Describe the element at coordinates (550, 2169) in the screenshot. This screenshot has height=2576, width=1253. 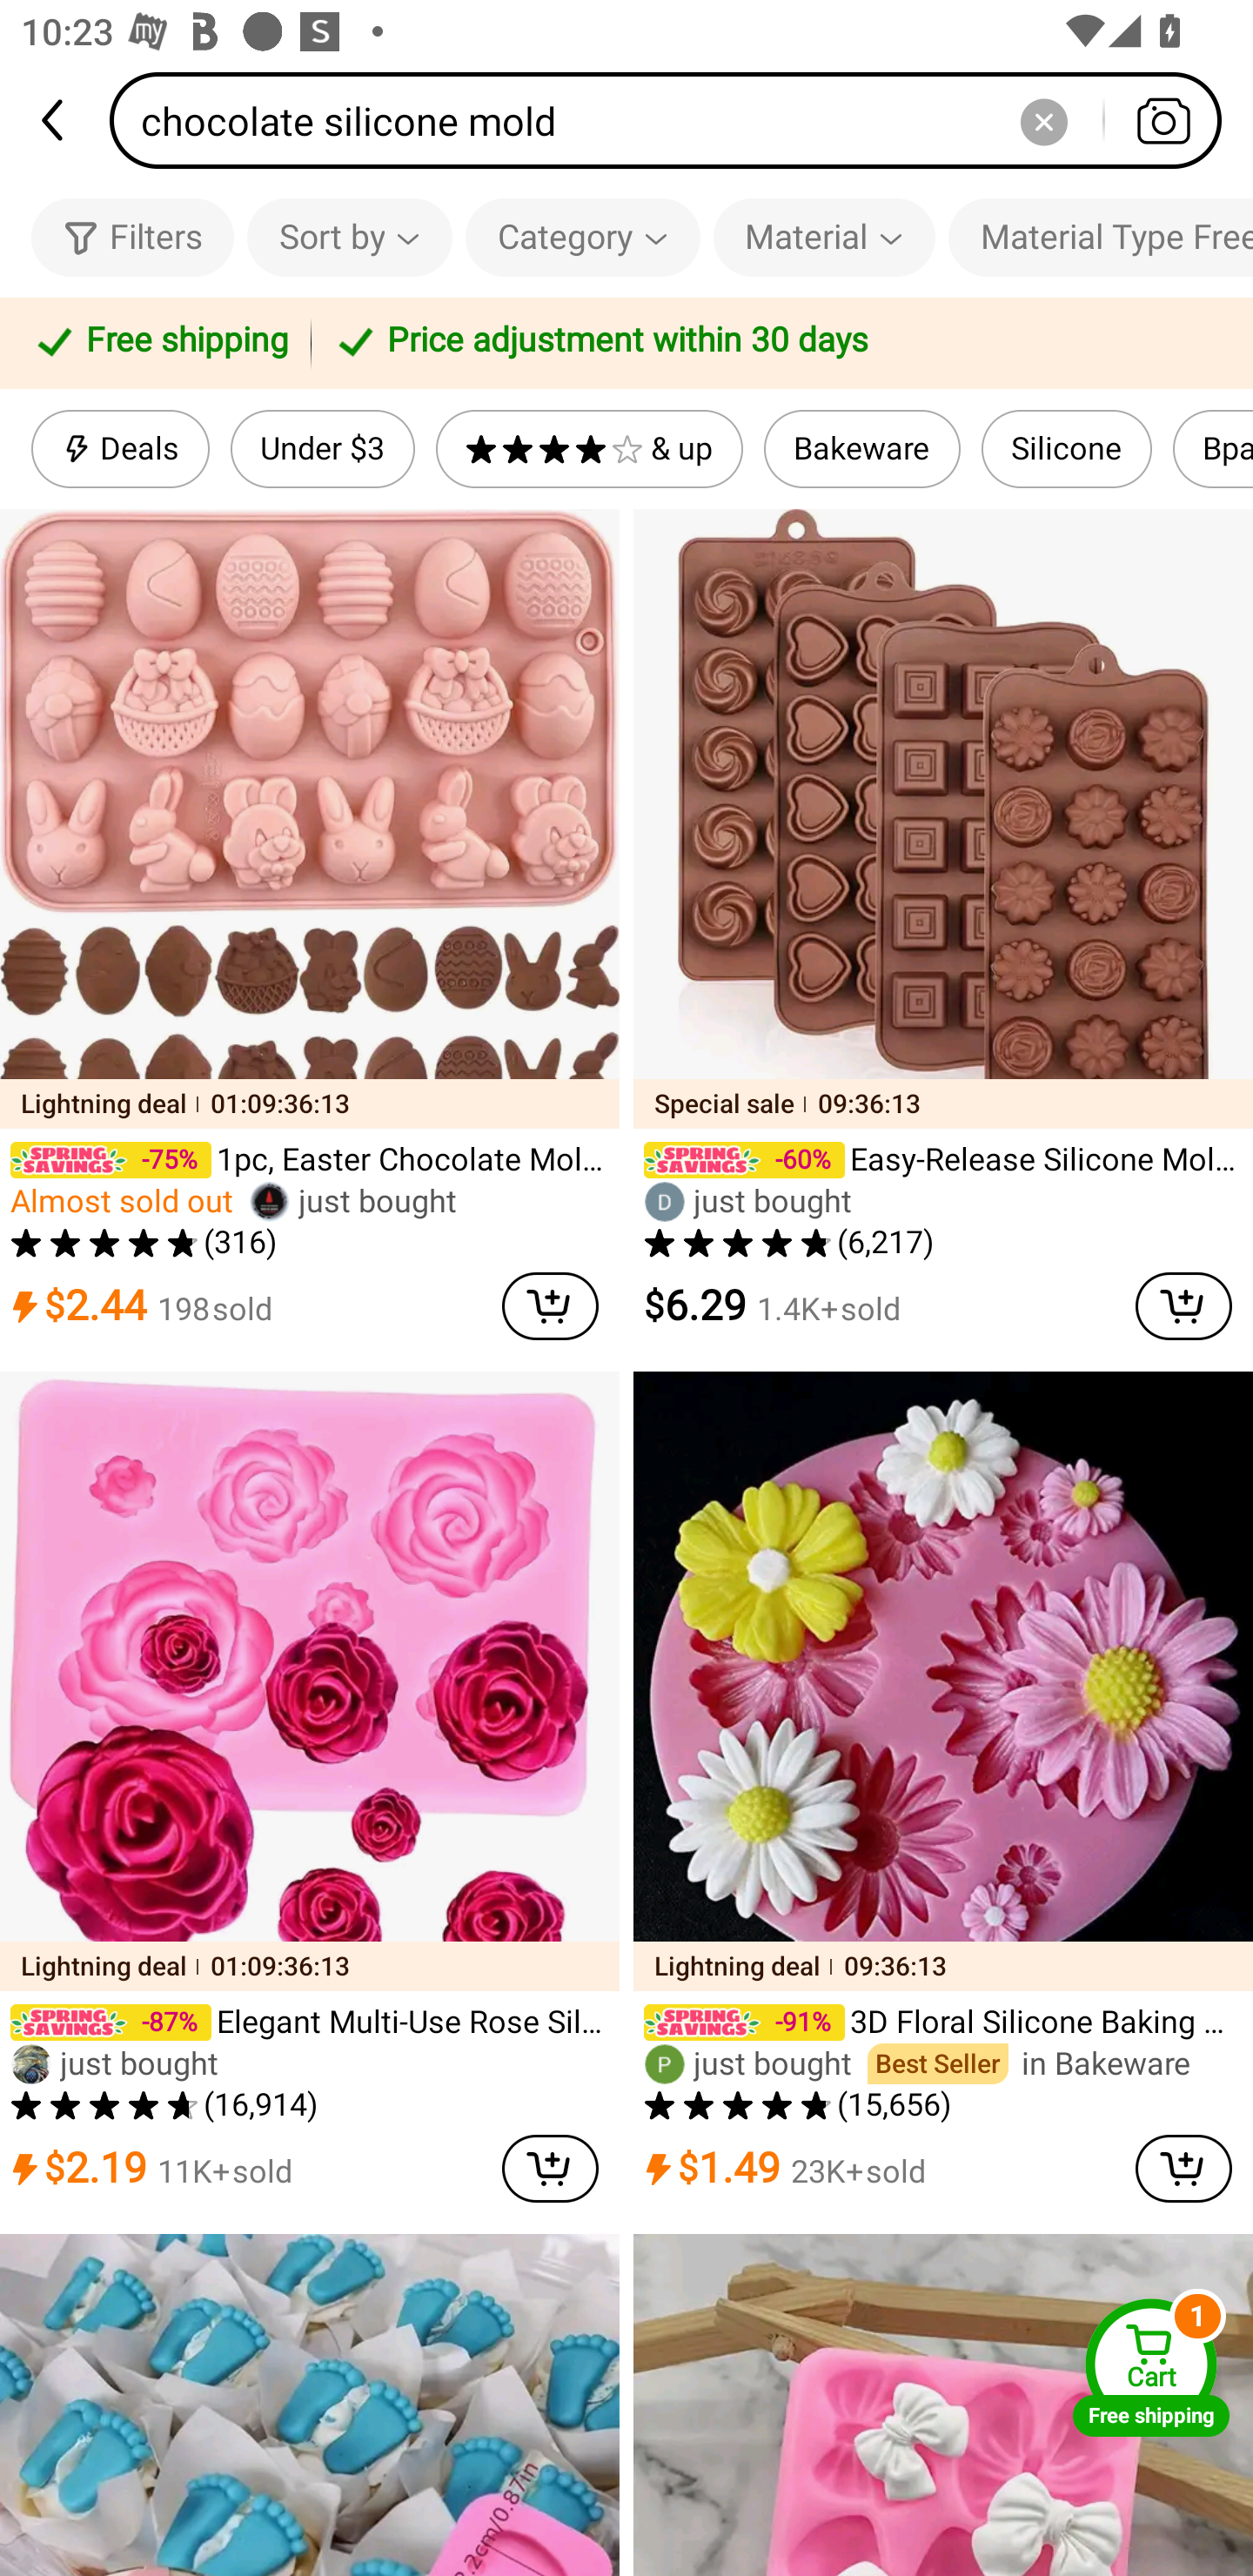
I see `cart delete` at that location.